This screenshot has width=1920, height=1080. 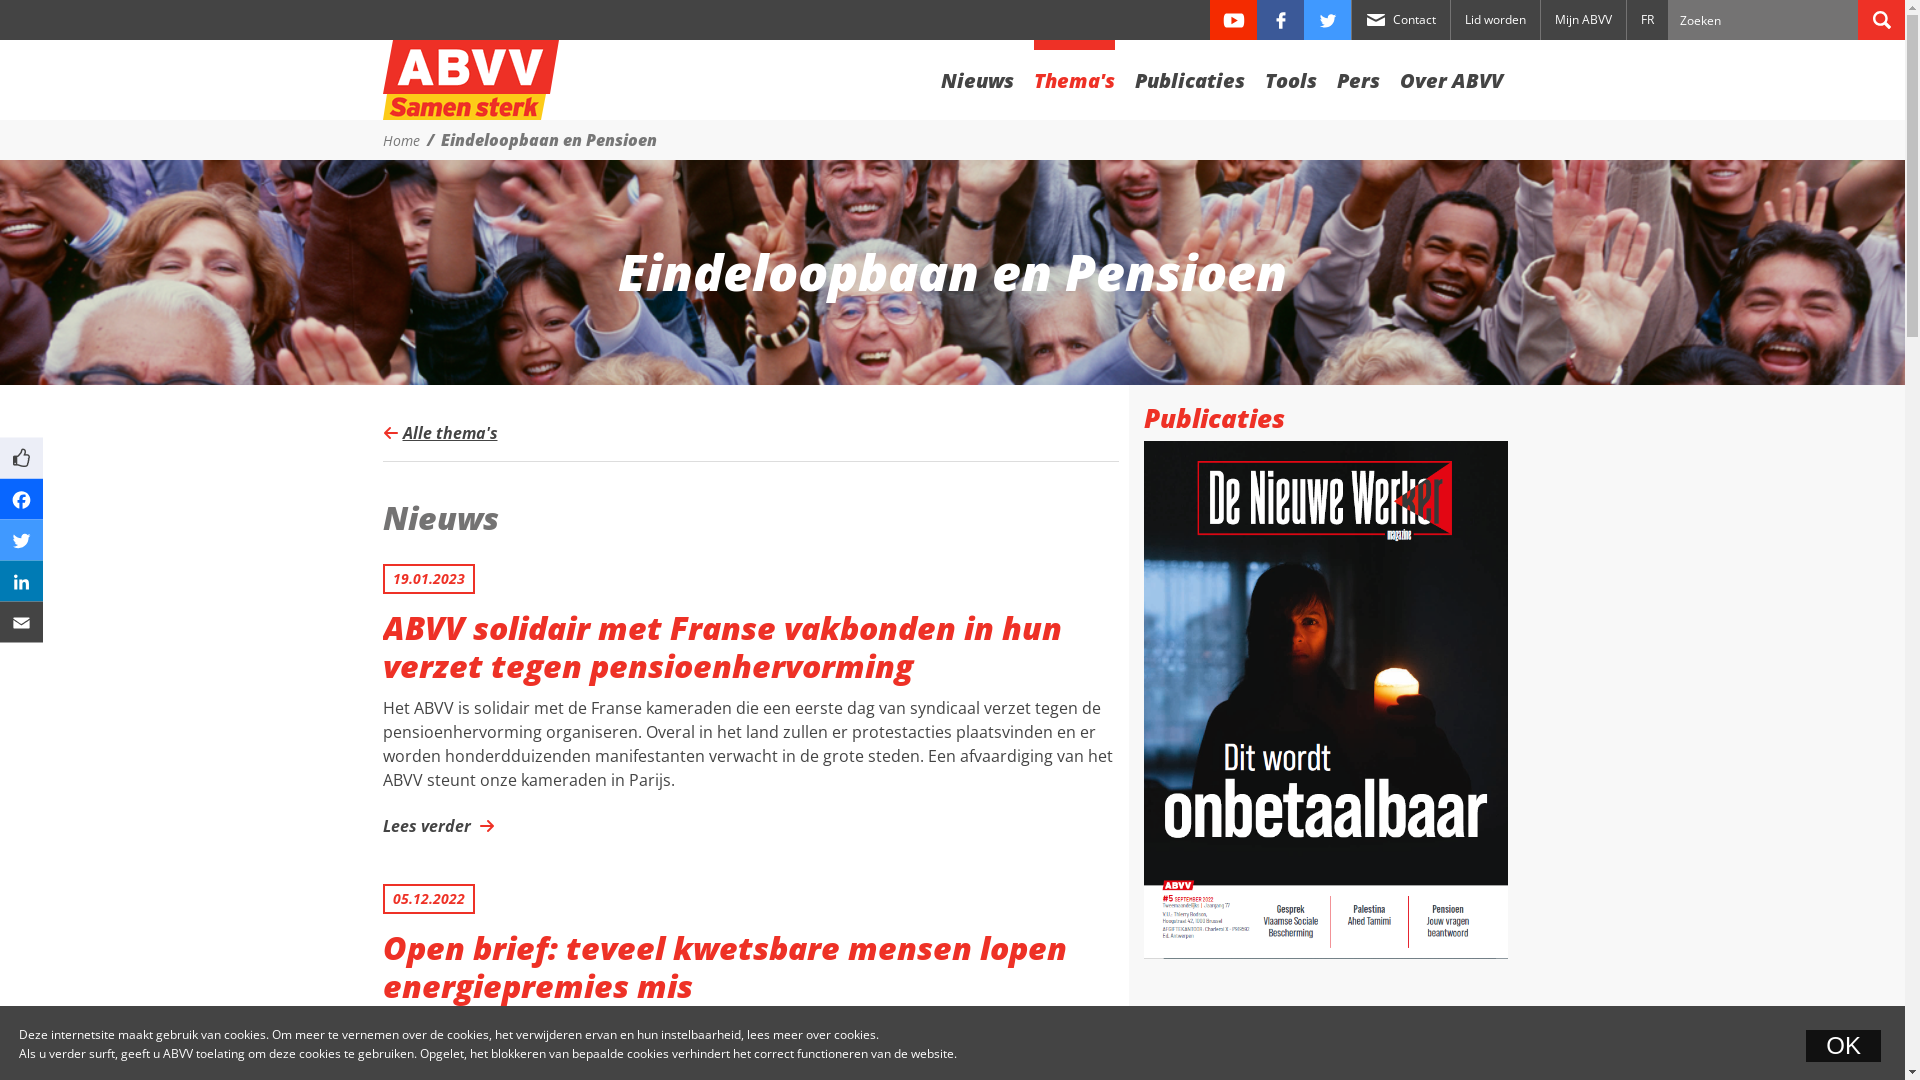 What do you see at coordinates (1074, 76) in the screenshot?
I see `Thema's` at bounding box center [1074, 76].